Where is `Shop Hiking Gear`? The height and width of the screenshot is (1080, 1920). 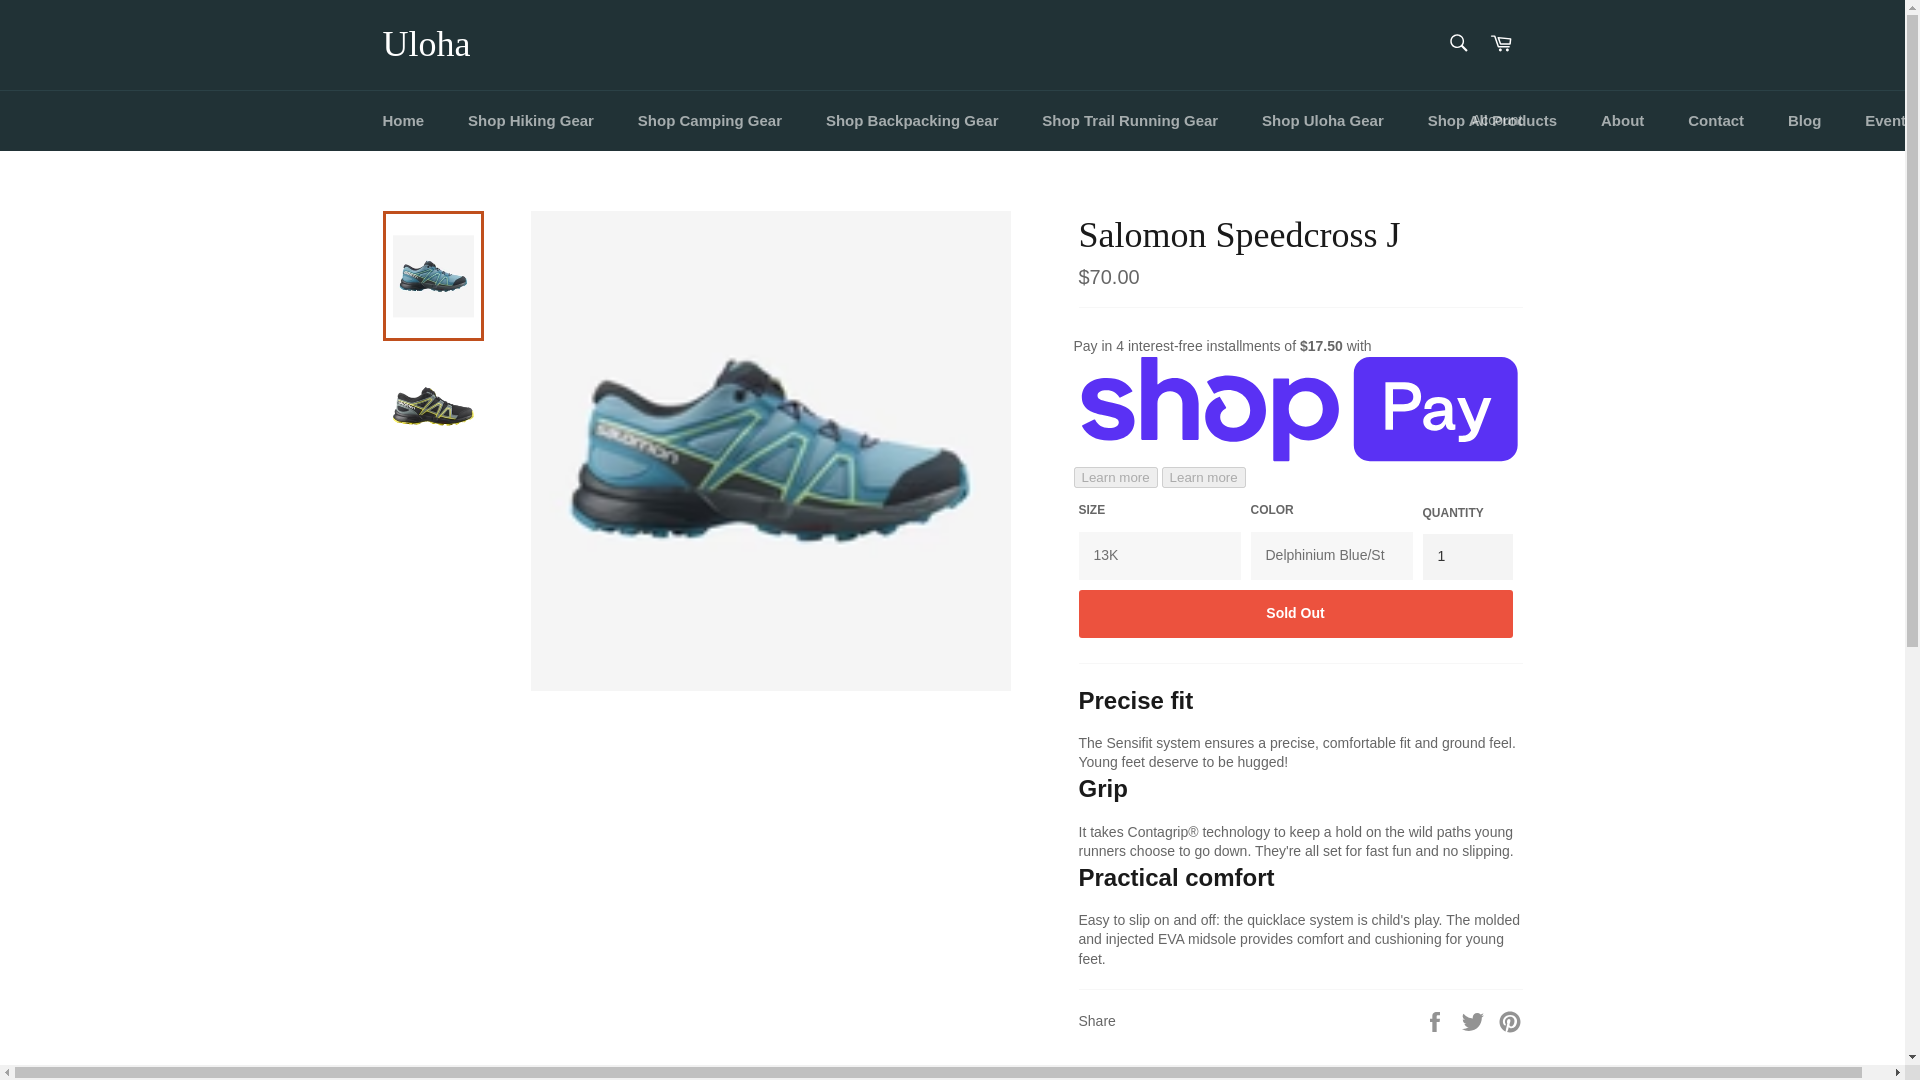
Shop Hiking Gear is located at coordinates (530, 120).